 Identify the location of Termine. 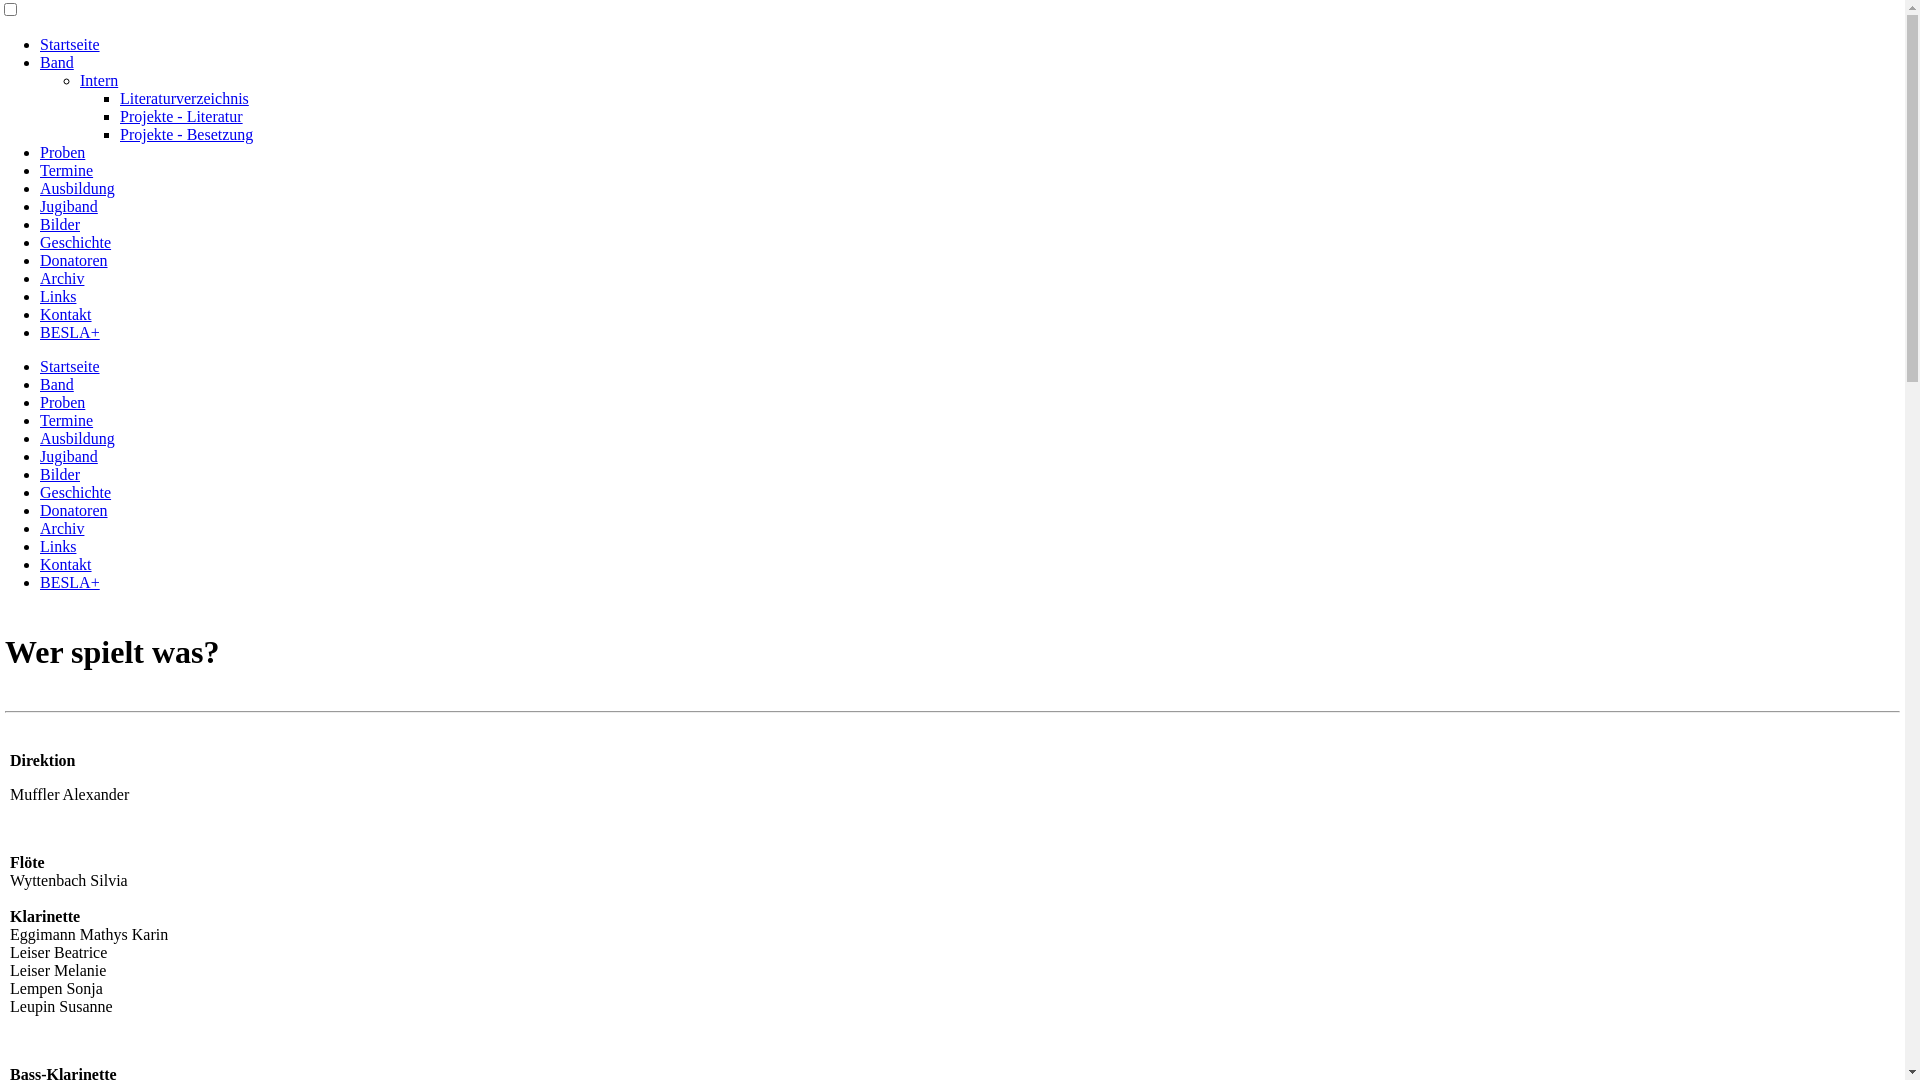
(66, 420).